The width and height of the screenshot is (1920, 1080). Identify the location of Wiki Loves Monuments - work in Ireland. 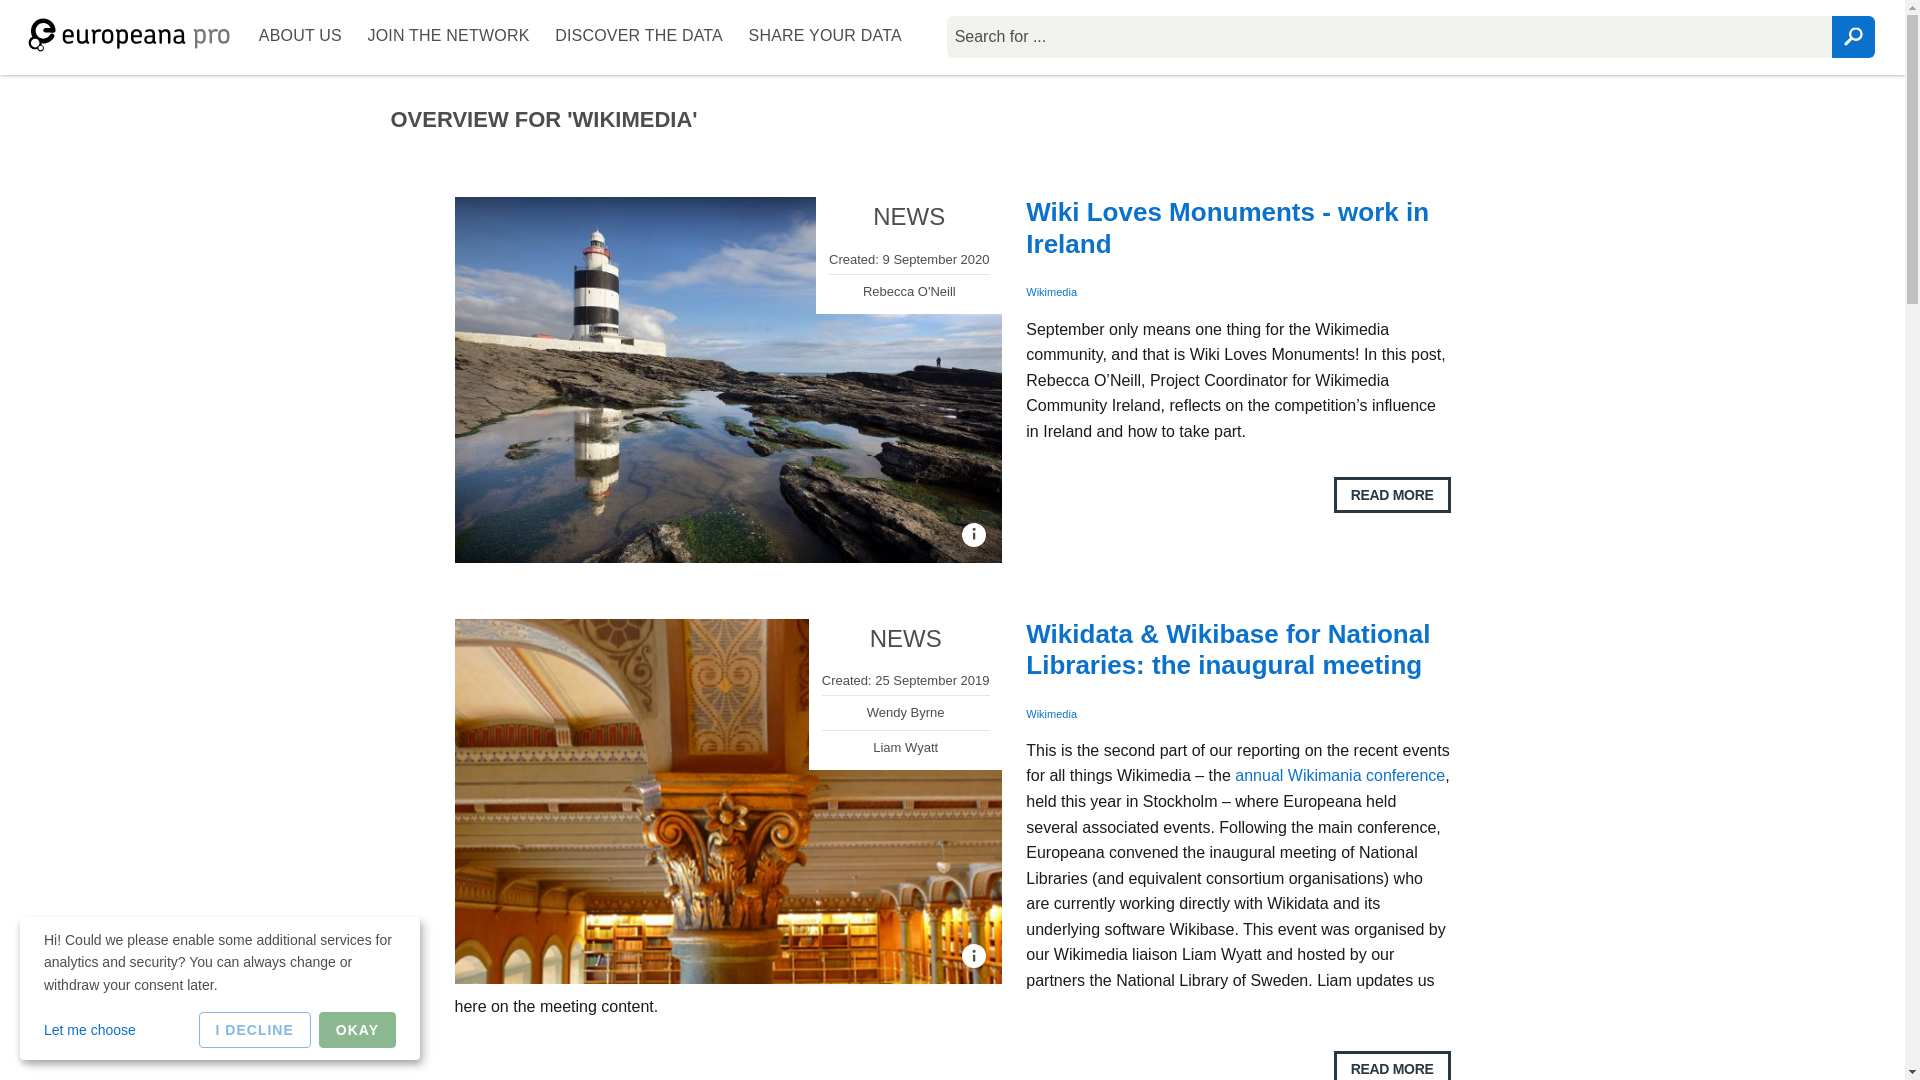
(1226, 227).